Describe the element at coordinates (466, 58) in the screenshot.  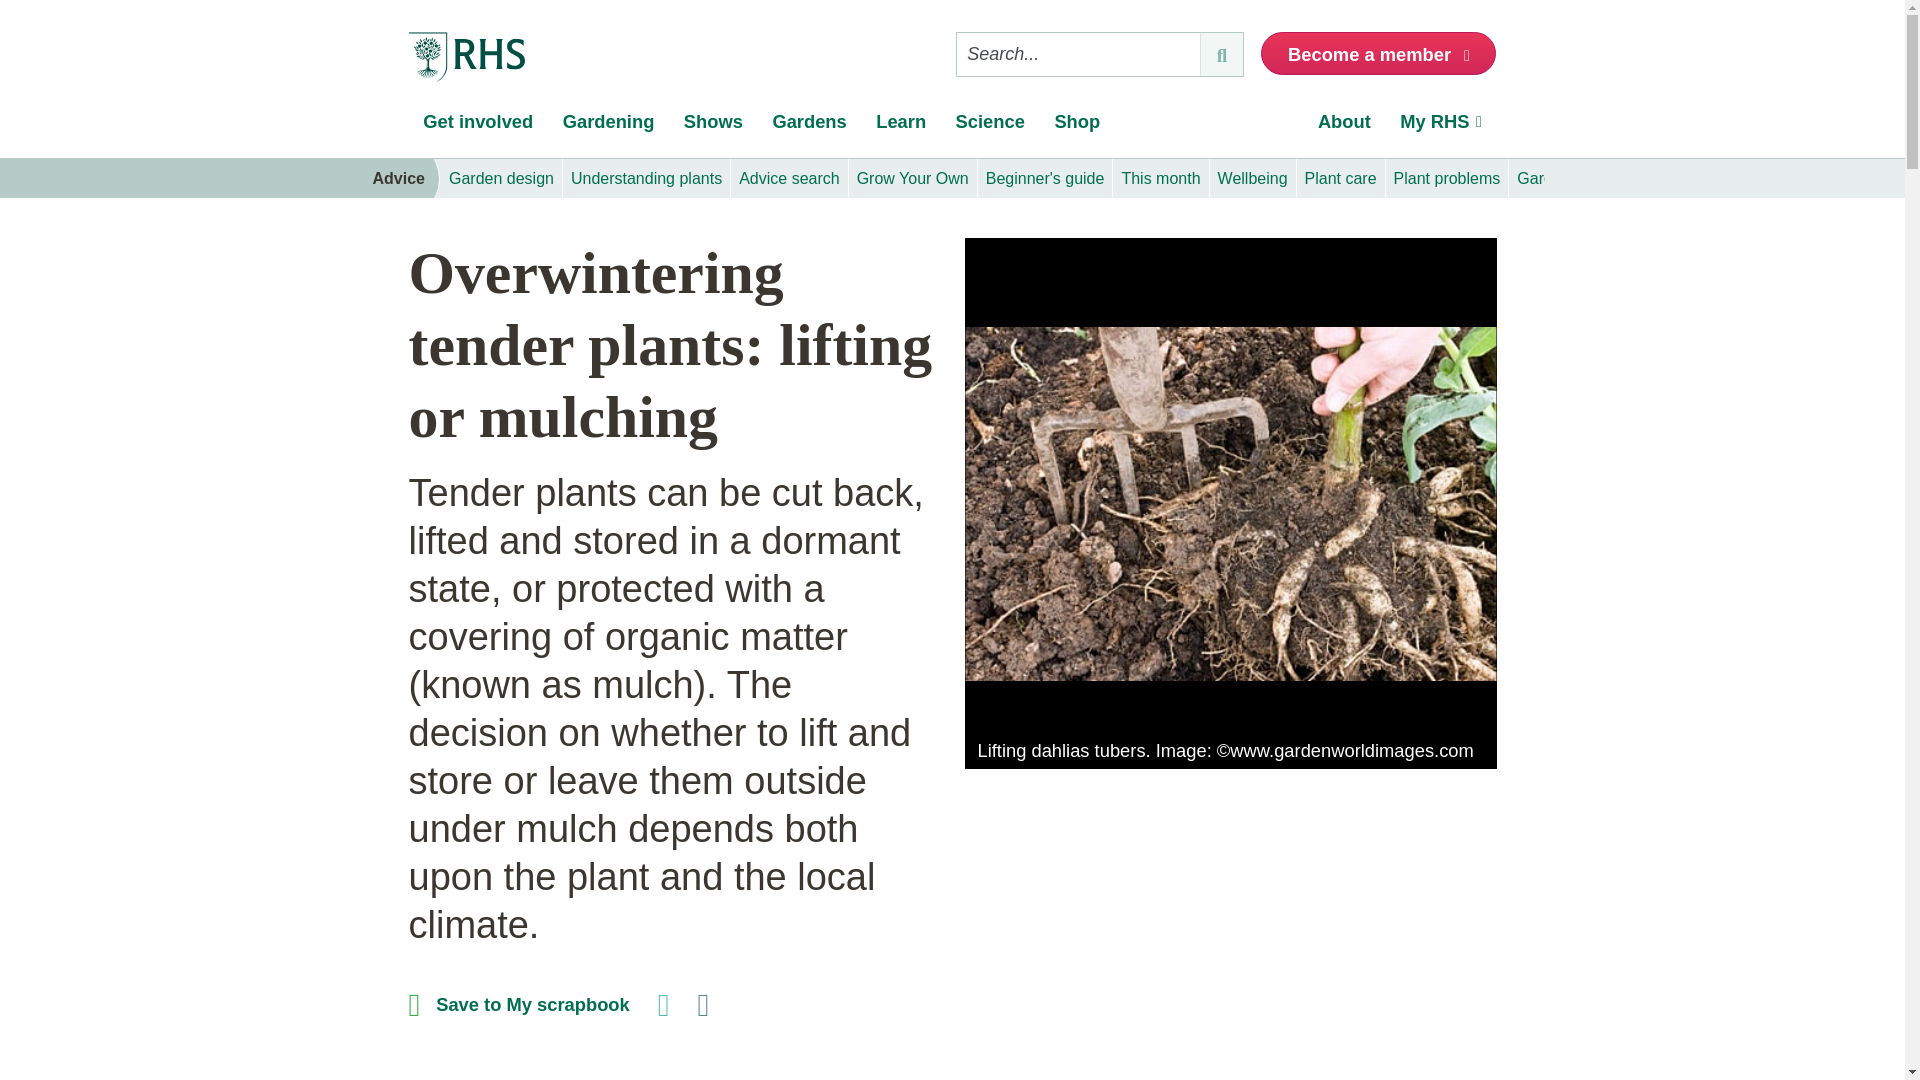
I see `Home` at that location.